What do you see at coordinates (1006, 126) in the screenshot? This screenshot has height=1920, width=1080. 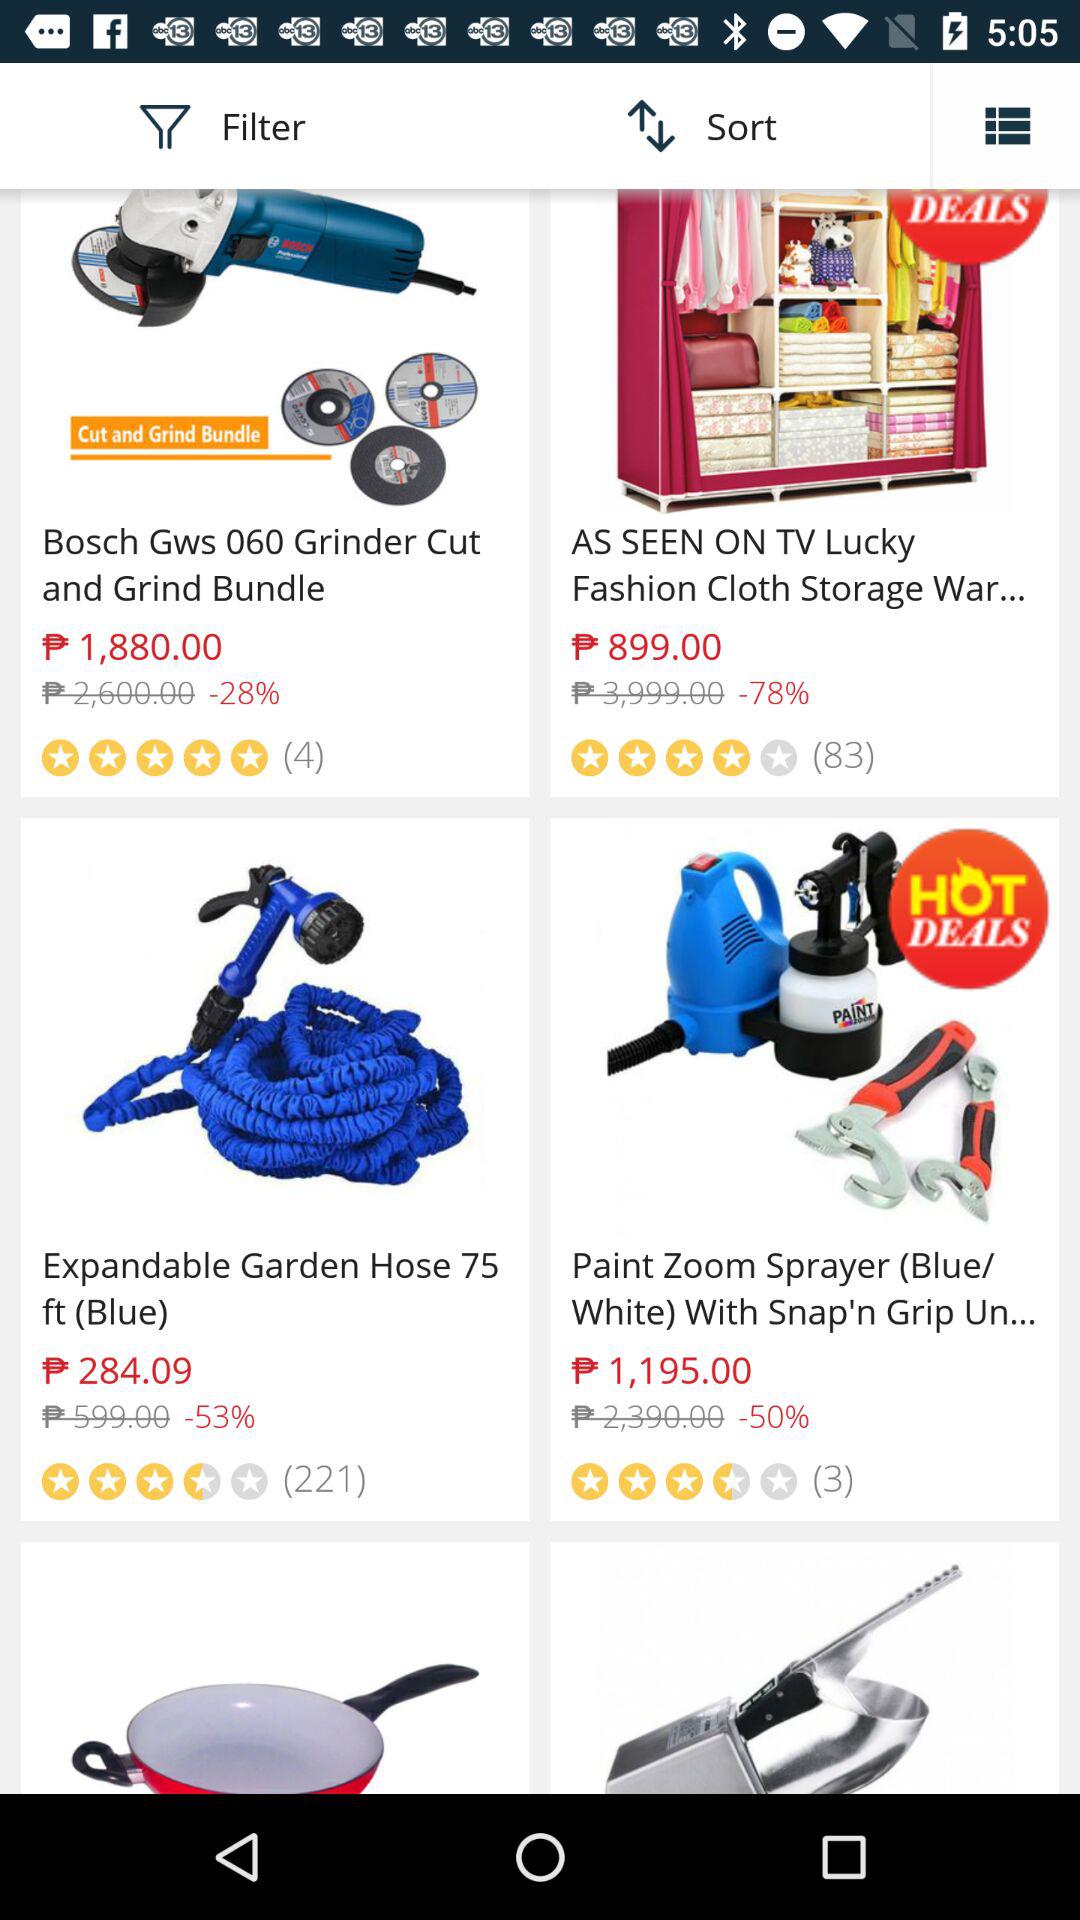 I see `open menu` at bounding box center [1006, 126].